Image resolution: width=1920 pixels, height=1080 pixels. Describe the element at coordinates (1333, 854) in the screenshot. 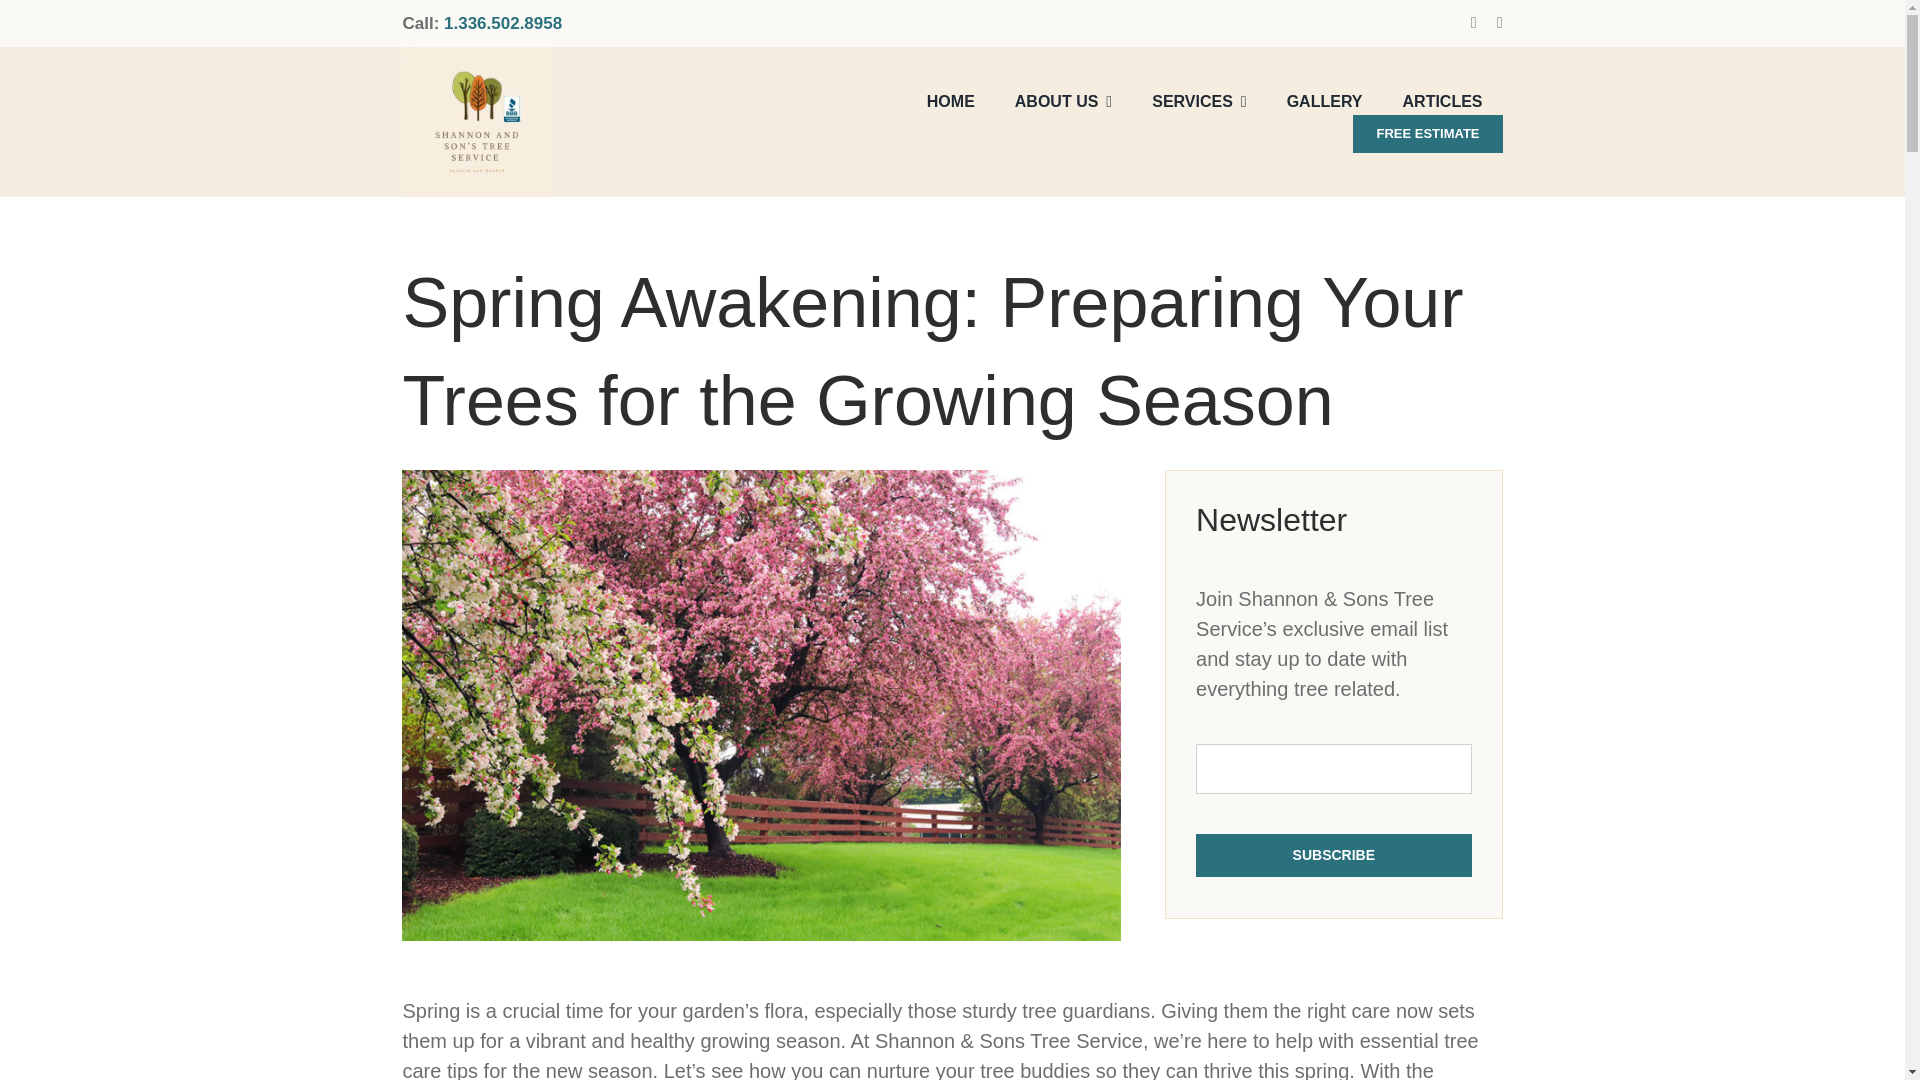

I see `SUBSCRIBE` at that location.